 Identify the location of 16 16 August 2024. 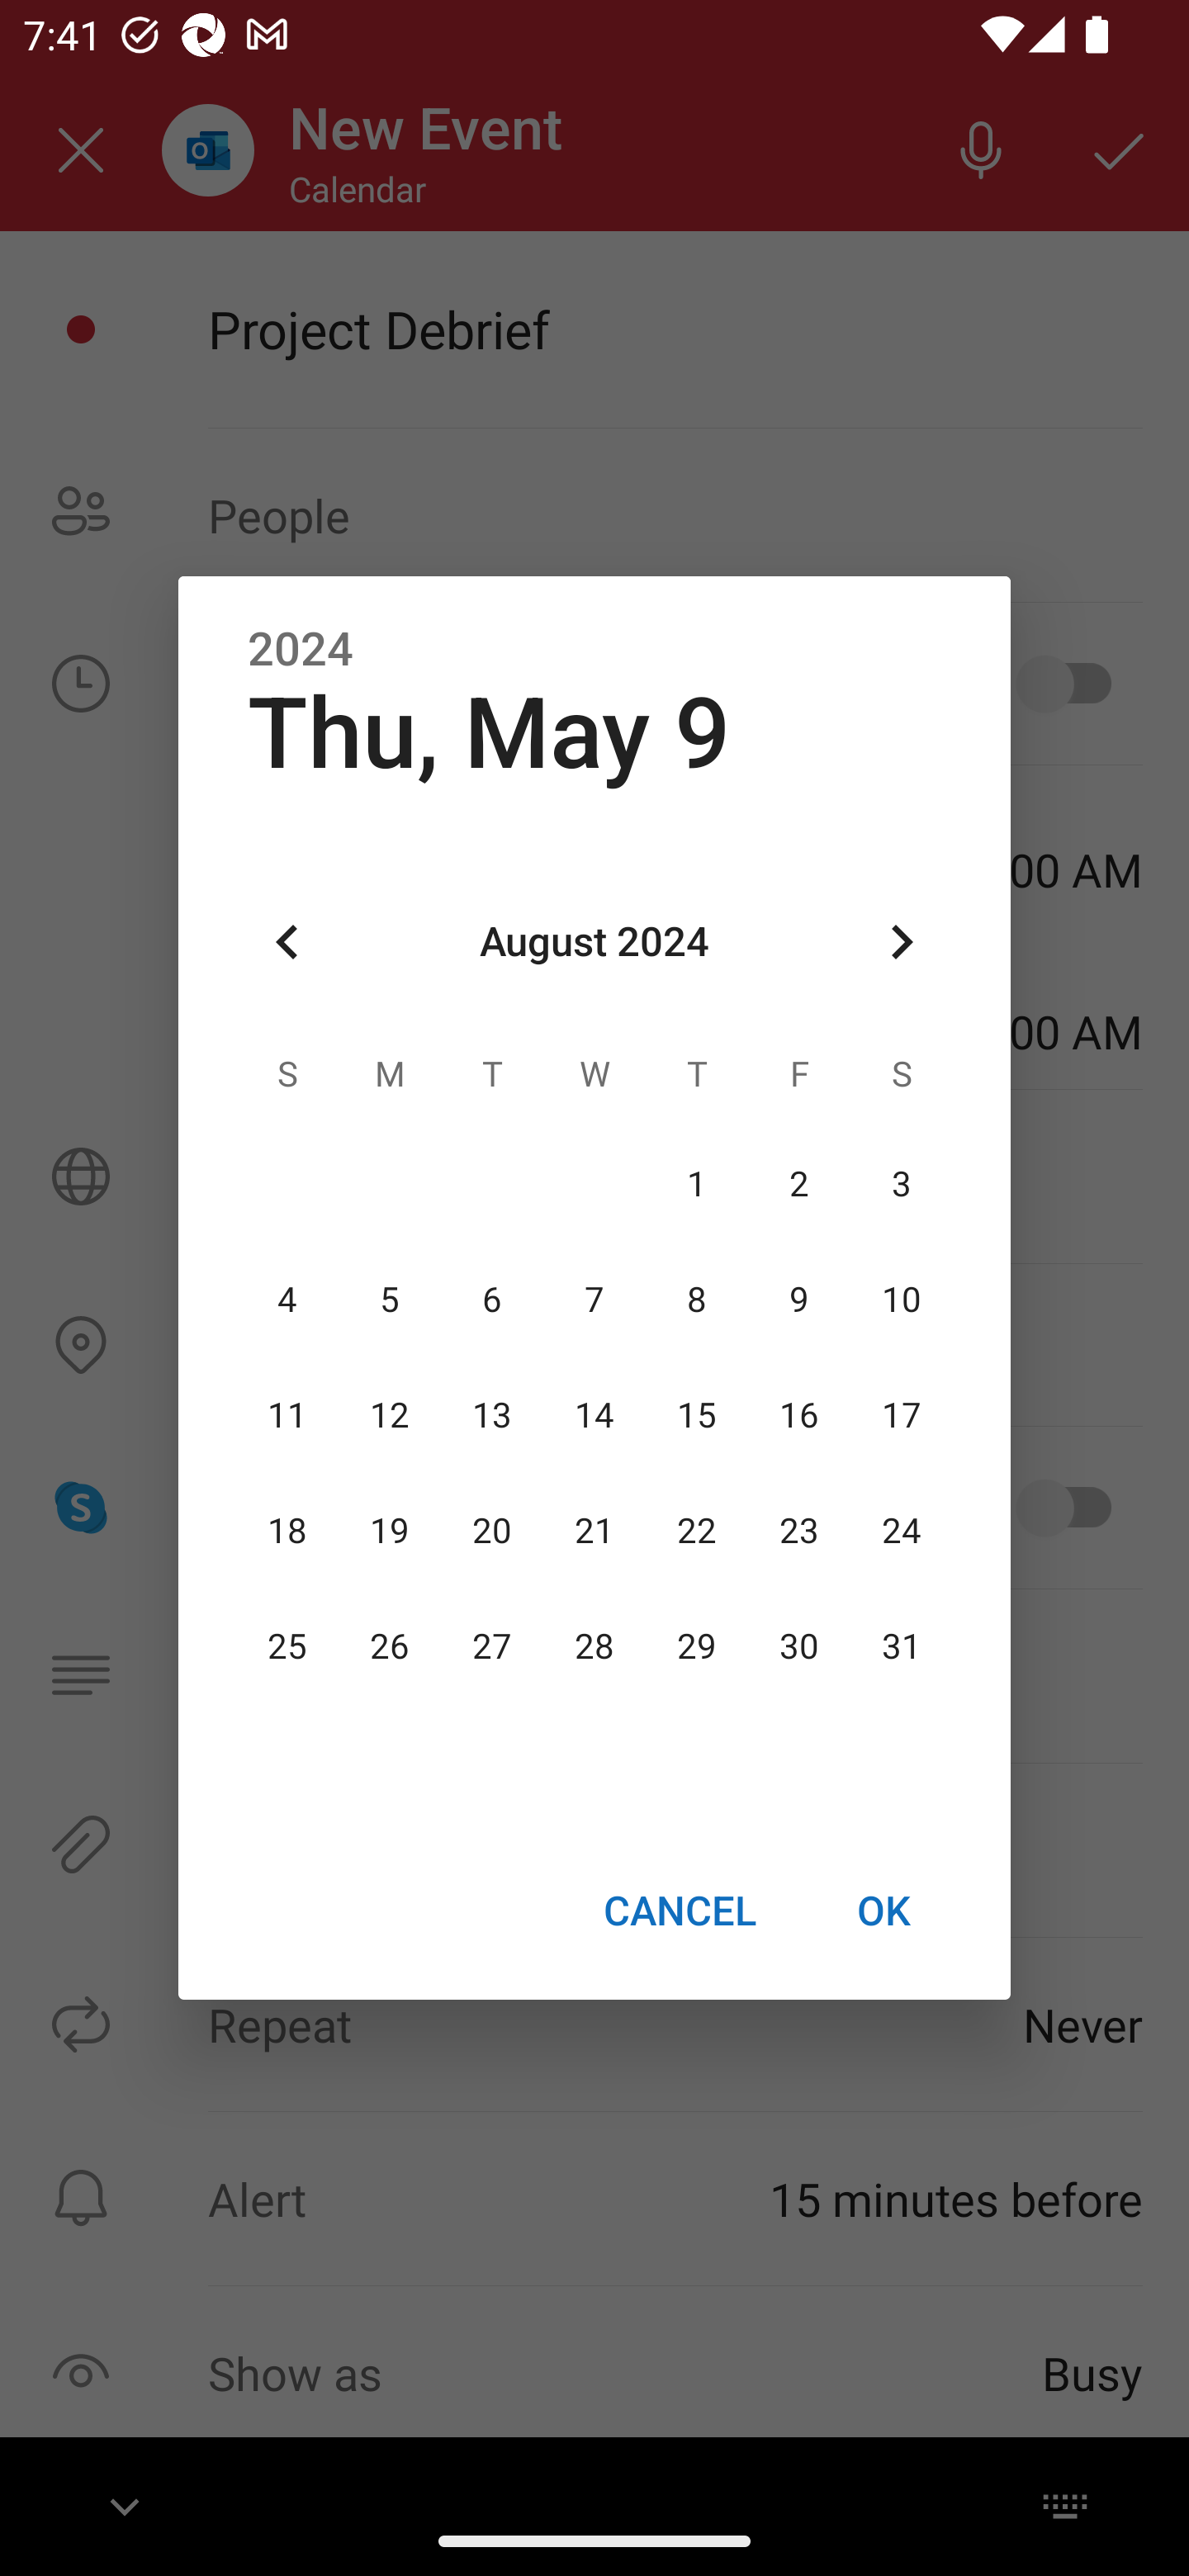
(798, 1415).